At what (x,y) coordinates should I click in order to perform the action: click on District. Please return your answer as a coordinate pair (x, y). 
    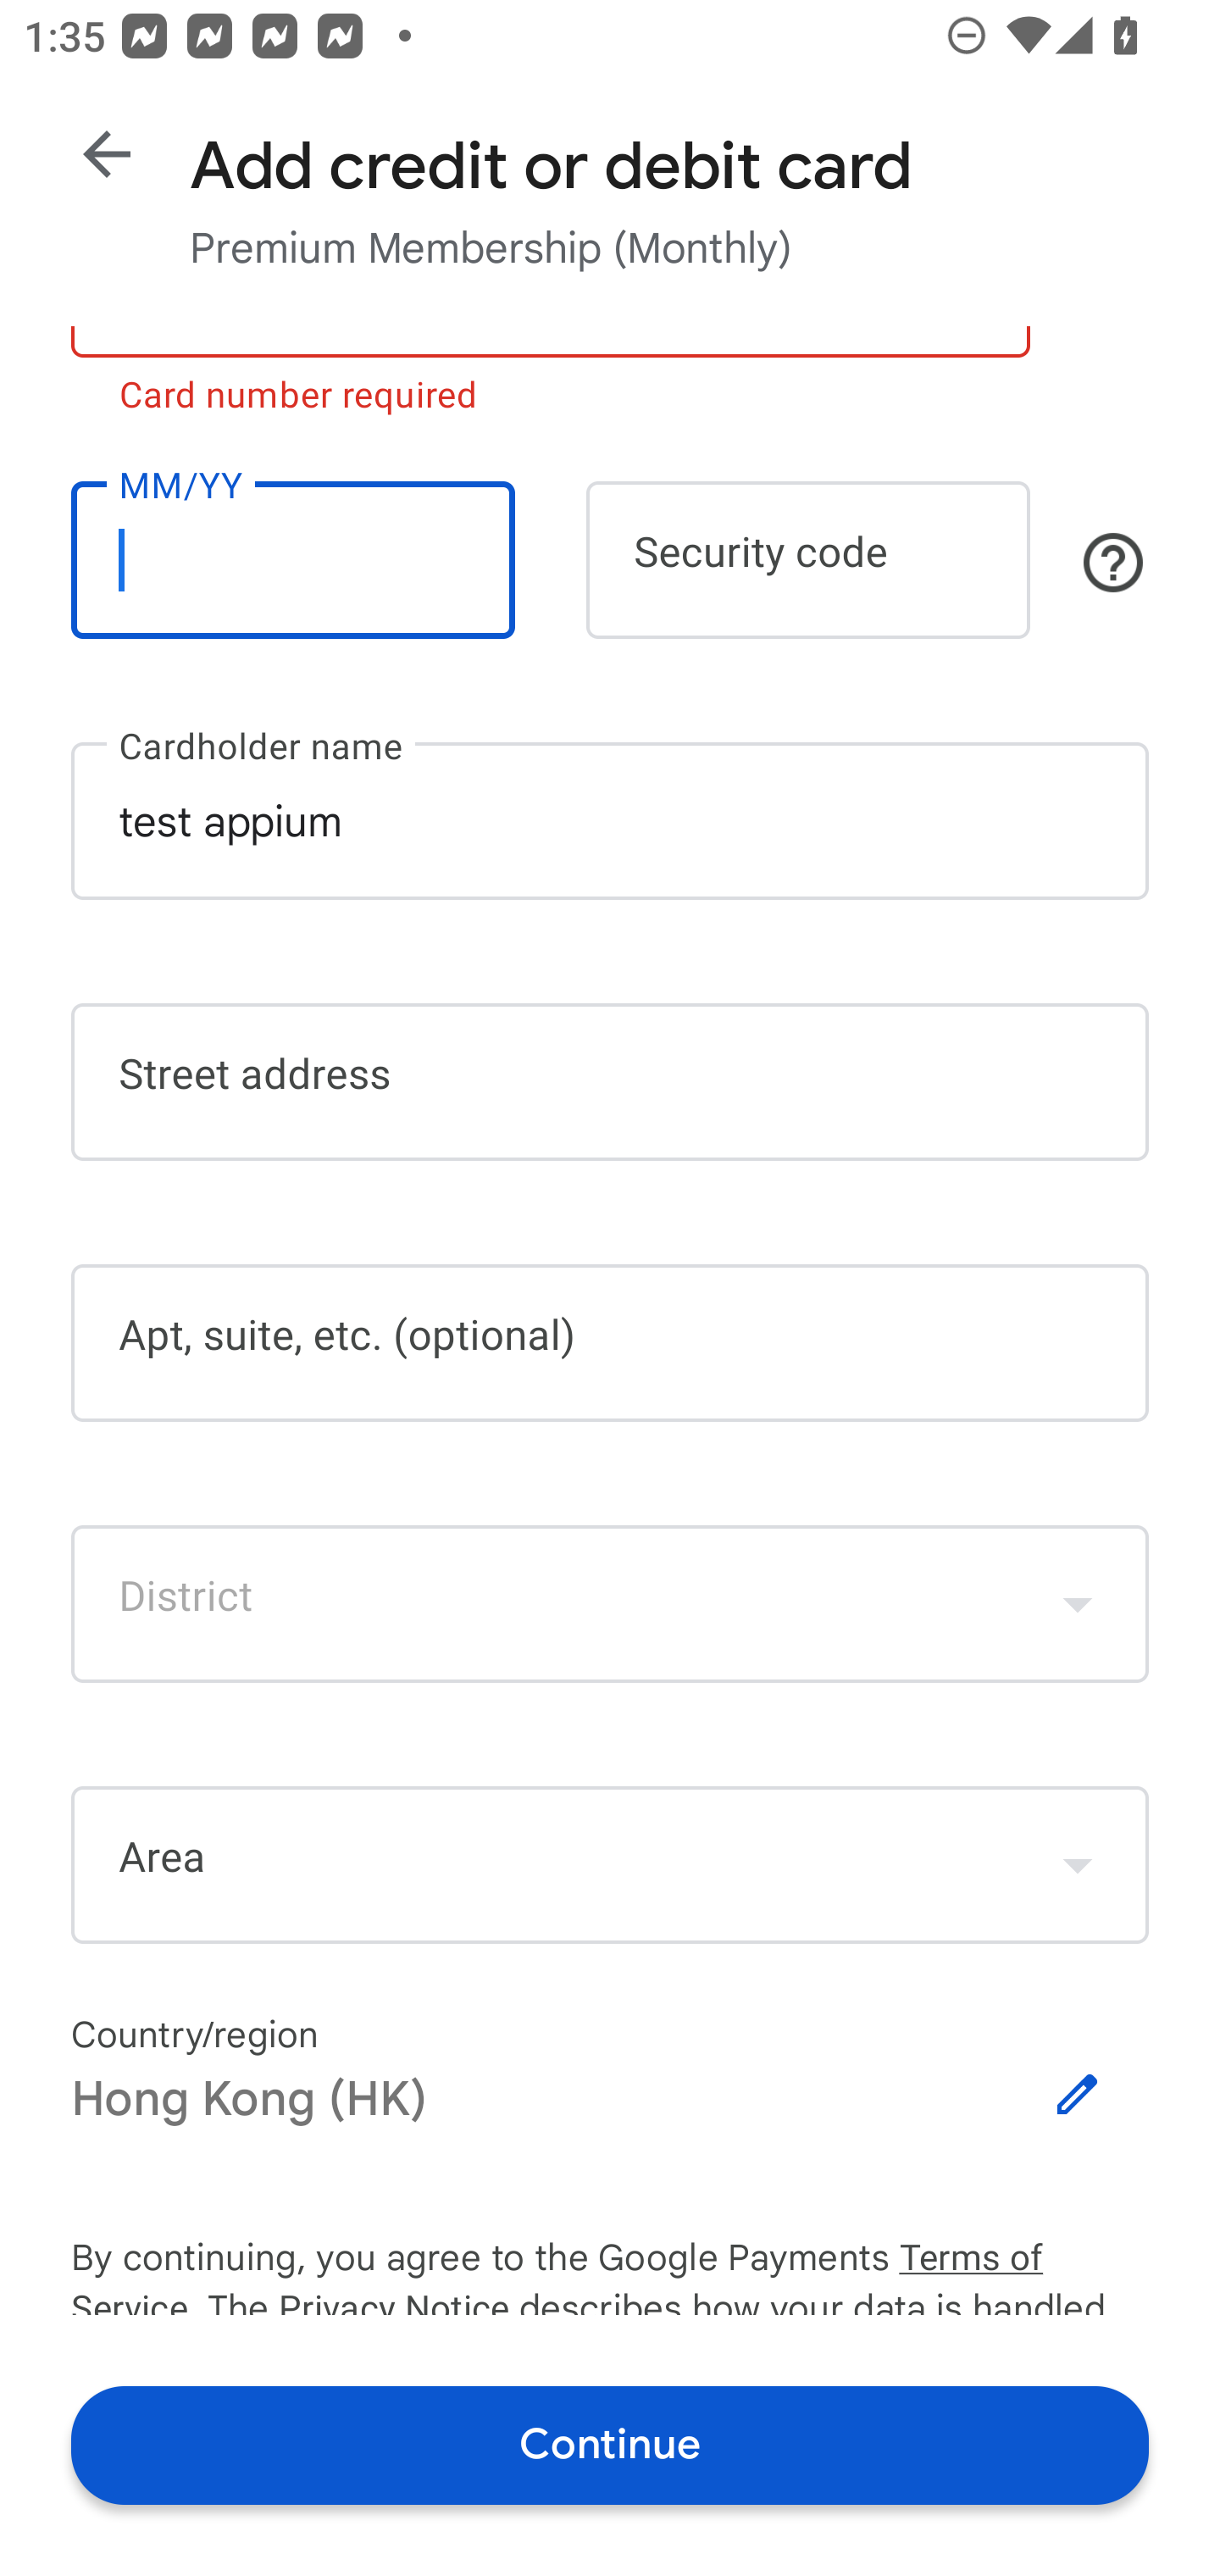
    Looking at the image, I should click on (610, 1603).